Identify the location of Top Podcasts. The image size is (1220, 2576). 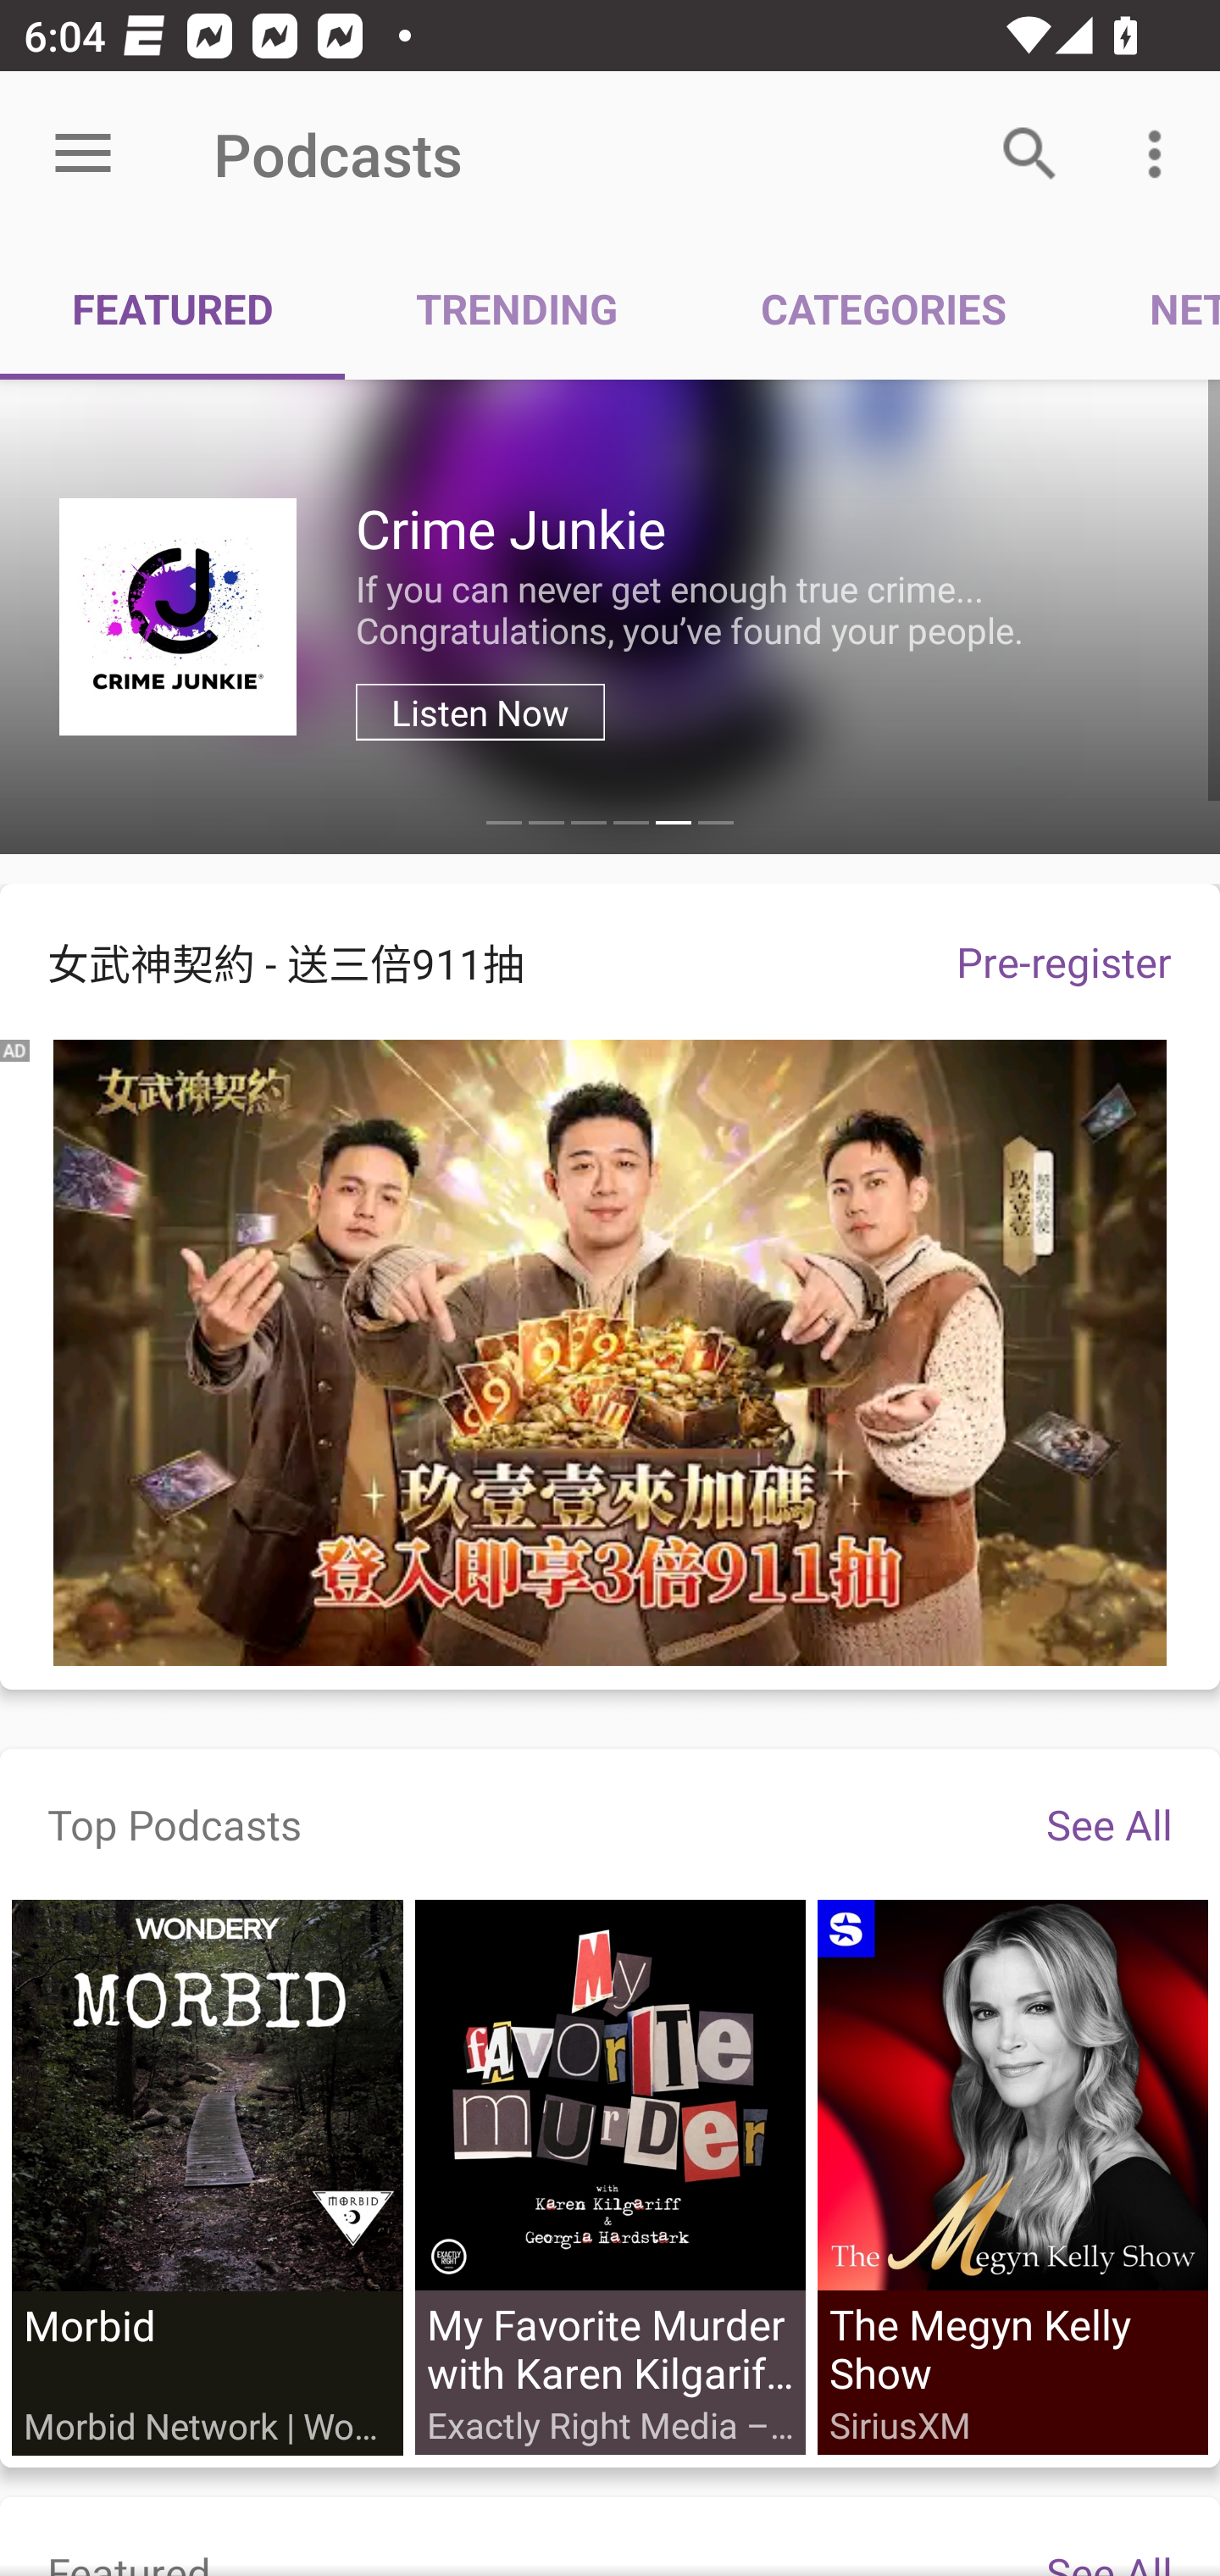
(175, 1824).